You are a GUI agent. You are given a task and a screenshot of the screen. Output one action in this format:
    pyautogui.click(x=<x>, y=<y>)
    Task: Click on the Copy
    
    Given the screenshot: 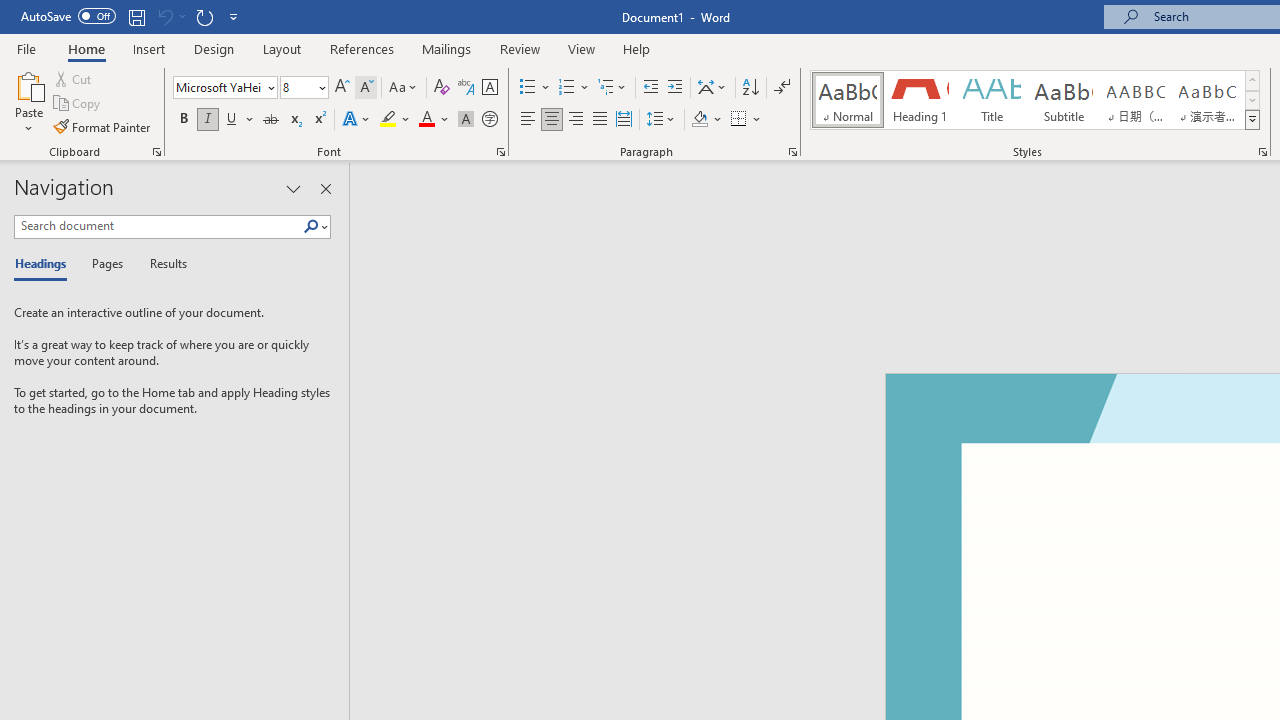 What is the action you would take?
    pyautogui.click(x=78, y=104)
    